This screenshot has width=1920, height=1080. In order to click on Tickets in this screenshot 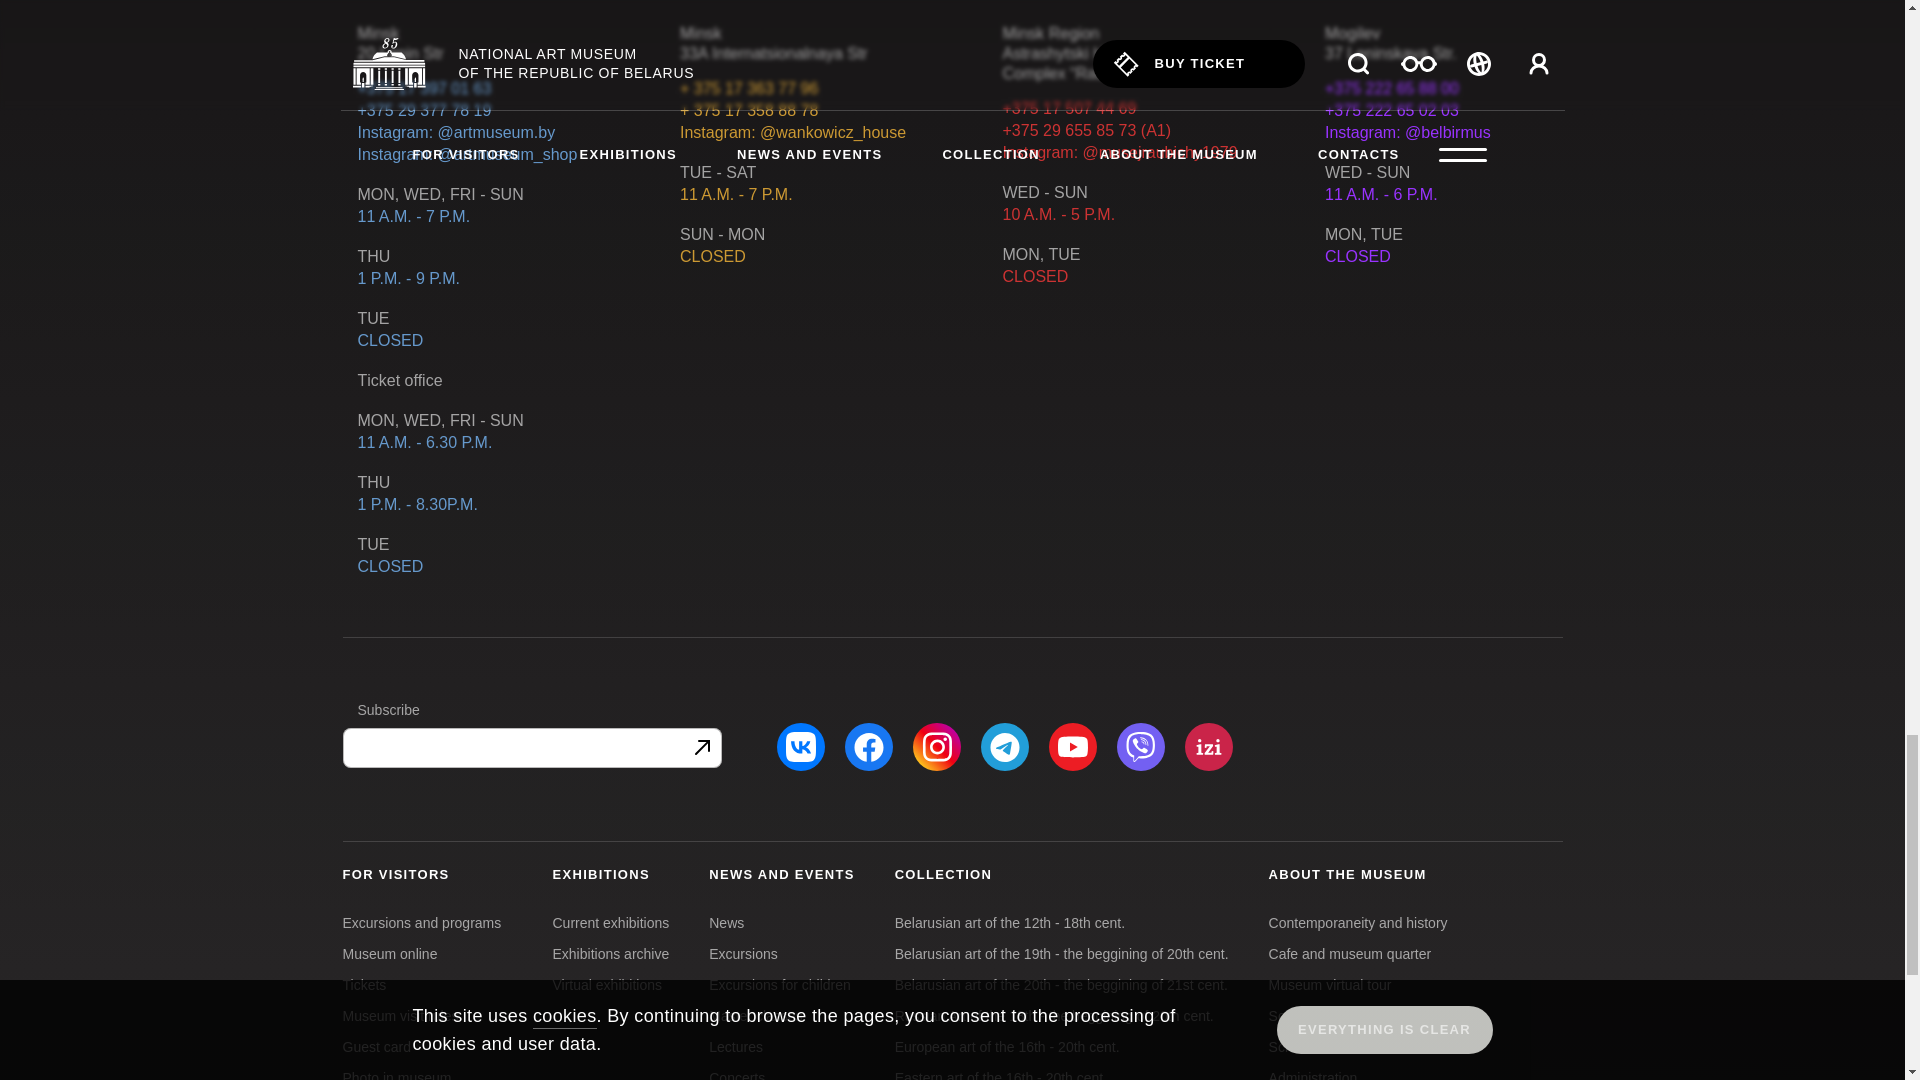, I will do `click(363, 984)`.